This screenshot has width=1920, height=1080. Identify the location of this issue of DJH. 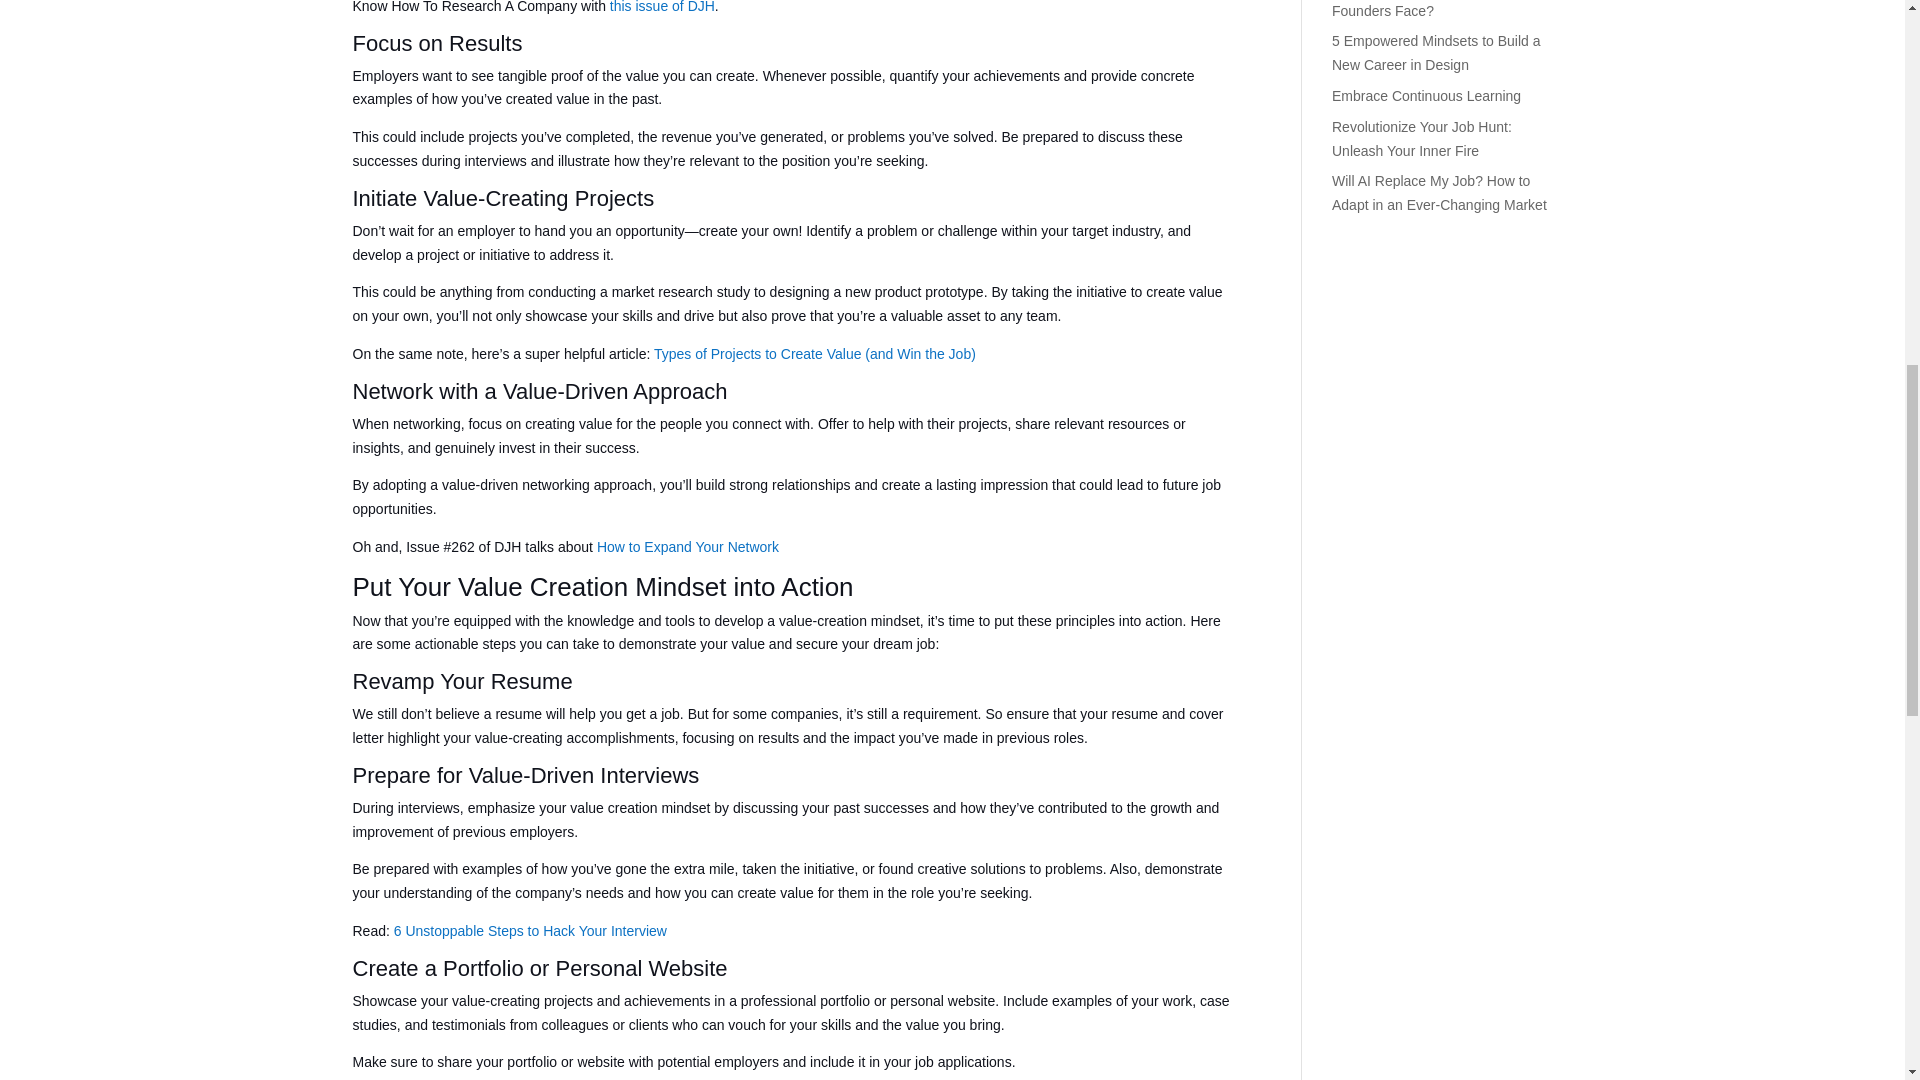
(662, 7).